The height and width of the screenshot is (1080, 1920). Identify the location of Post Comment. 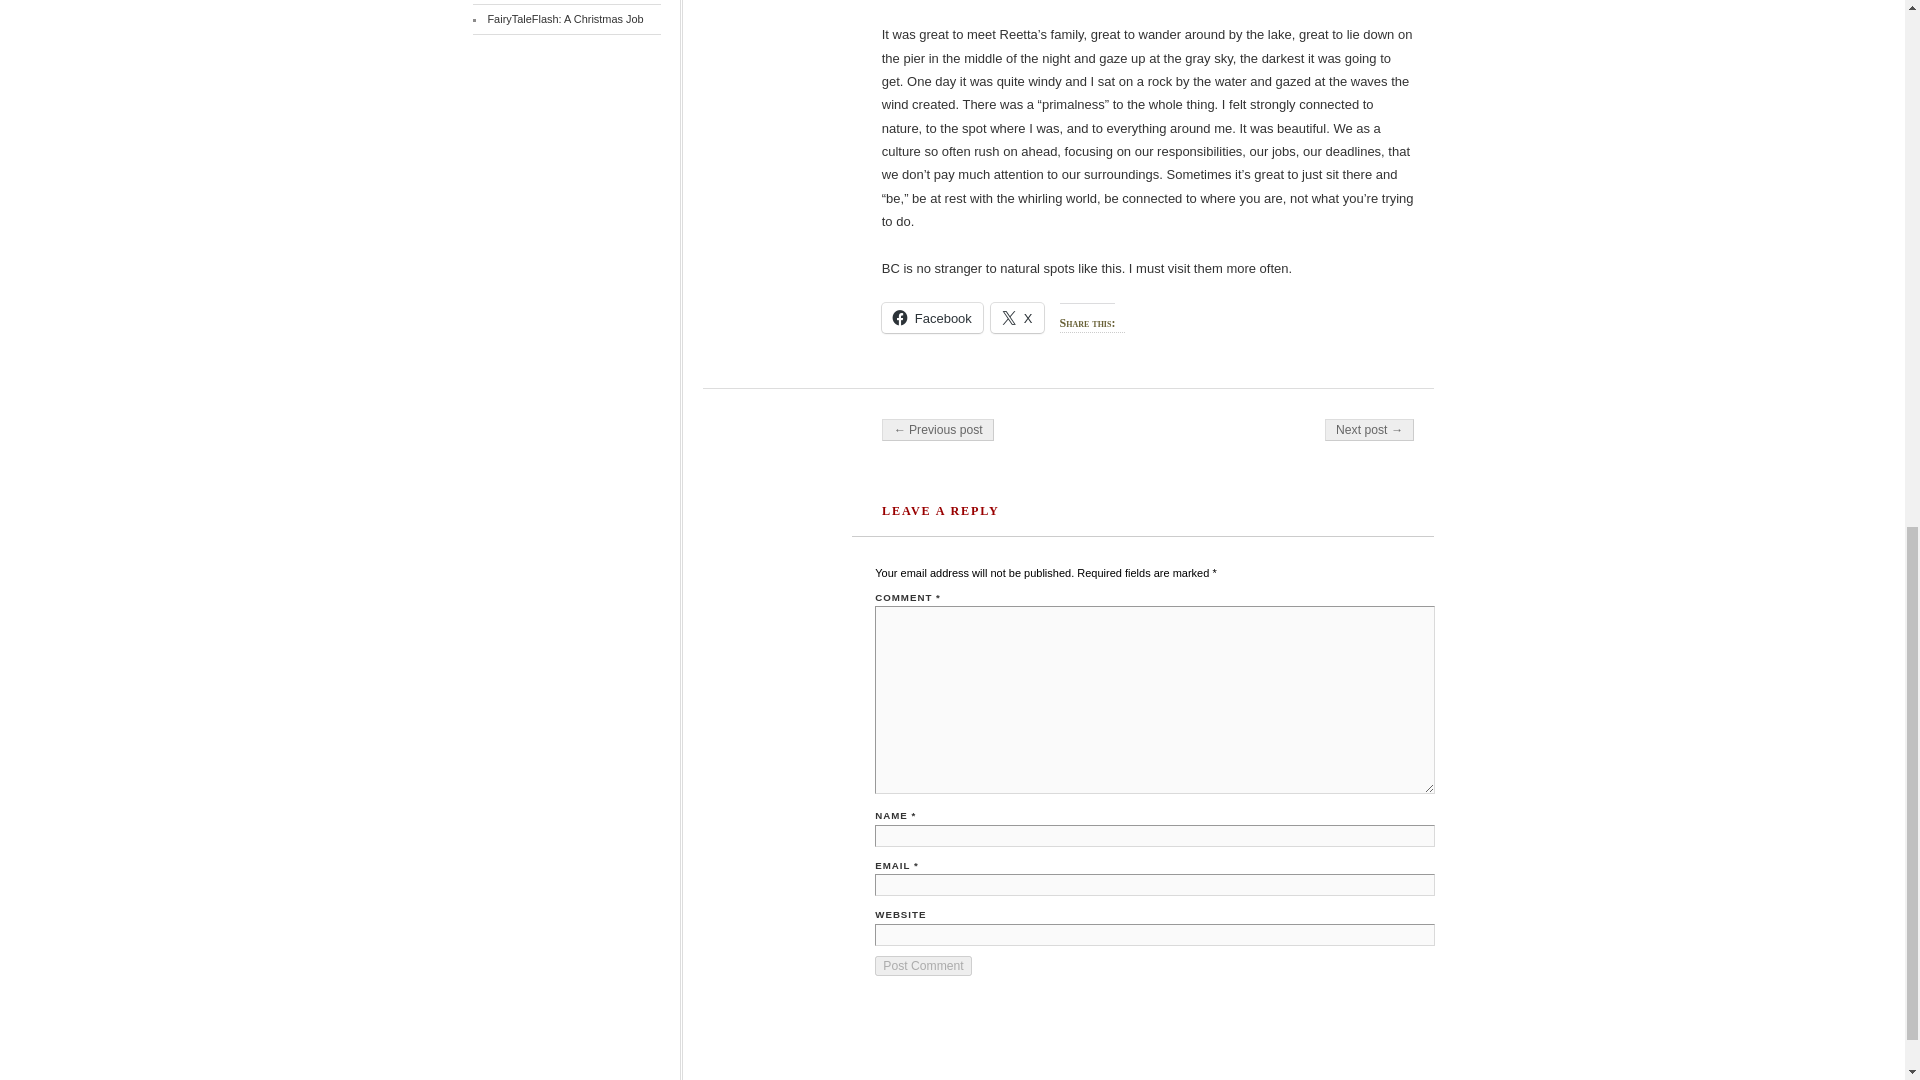
(923, 966).